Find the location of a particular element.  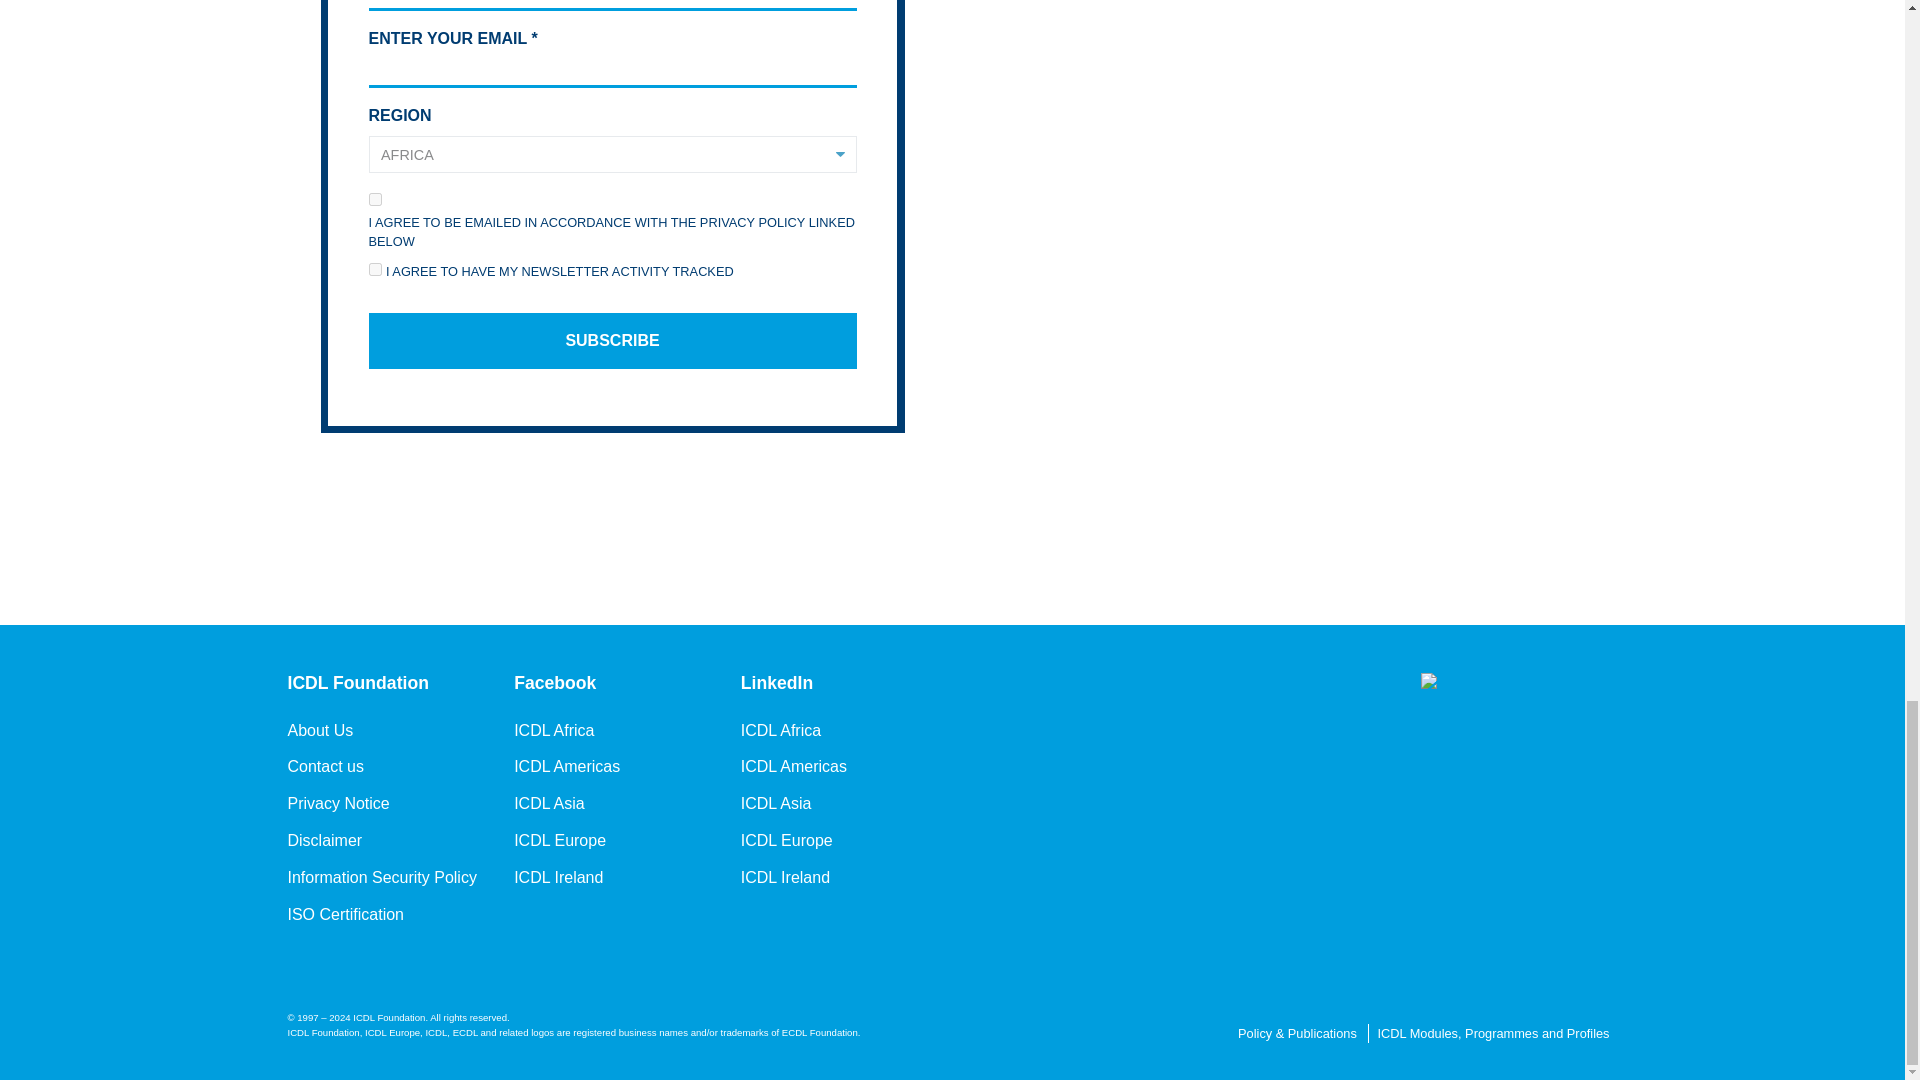

ICDL Asia is located at coordinates (776, 804).